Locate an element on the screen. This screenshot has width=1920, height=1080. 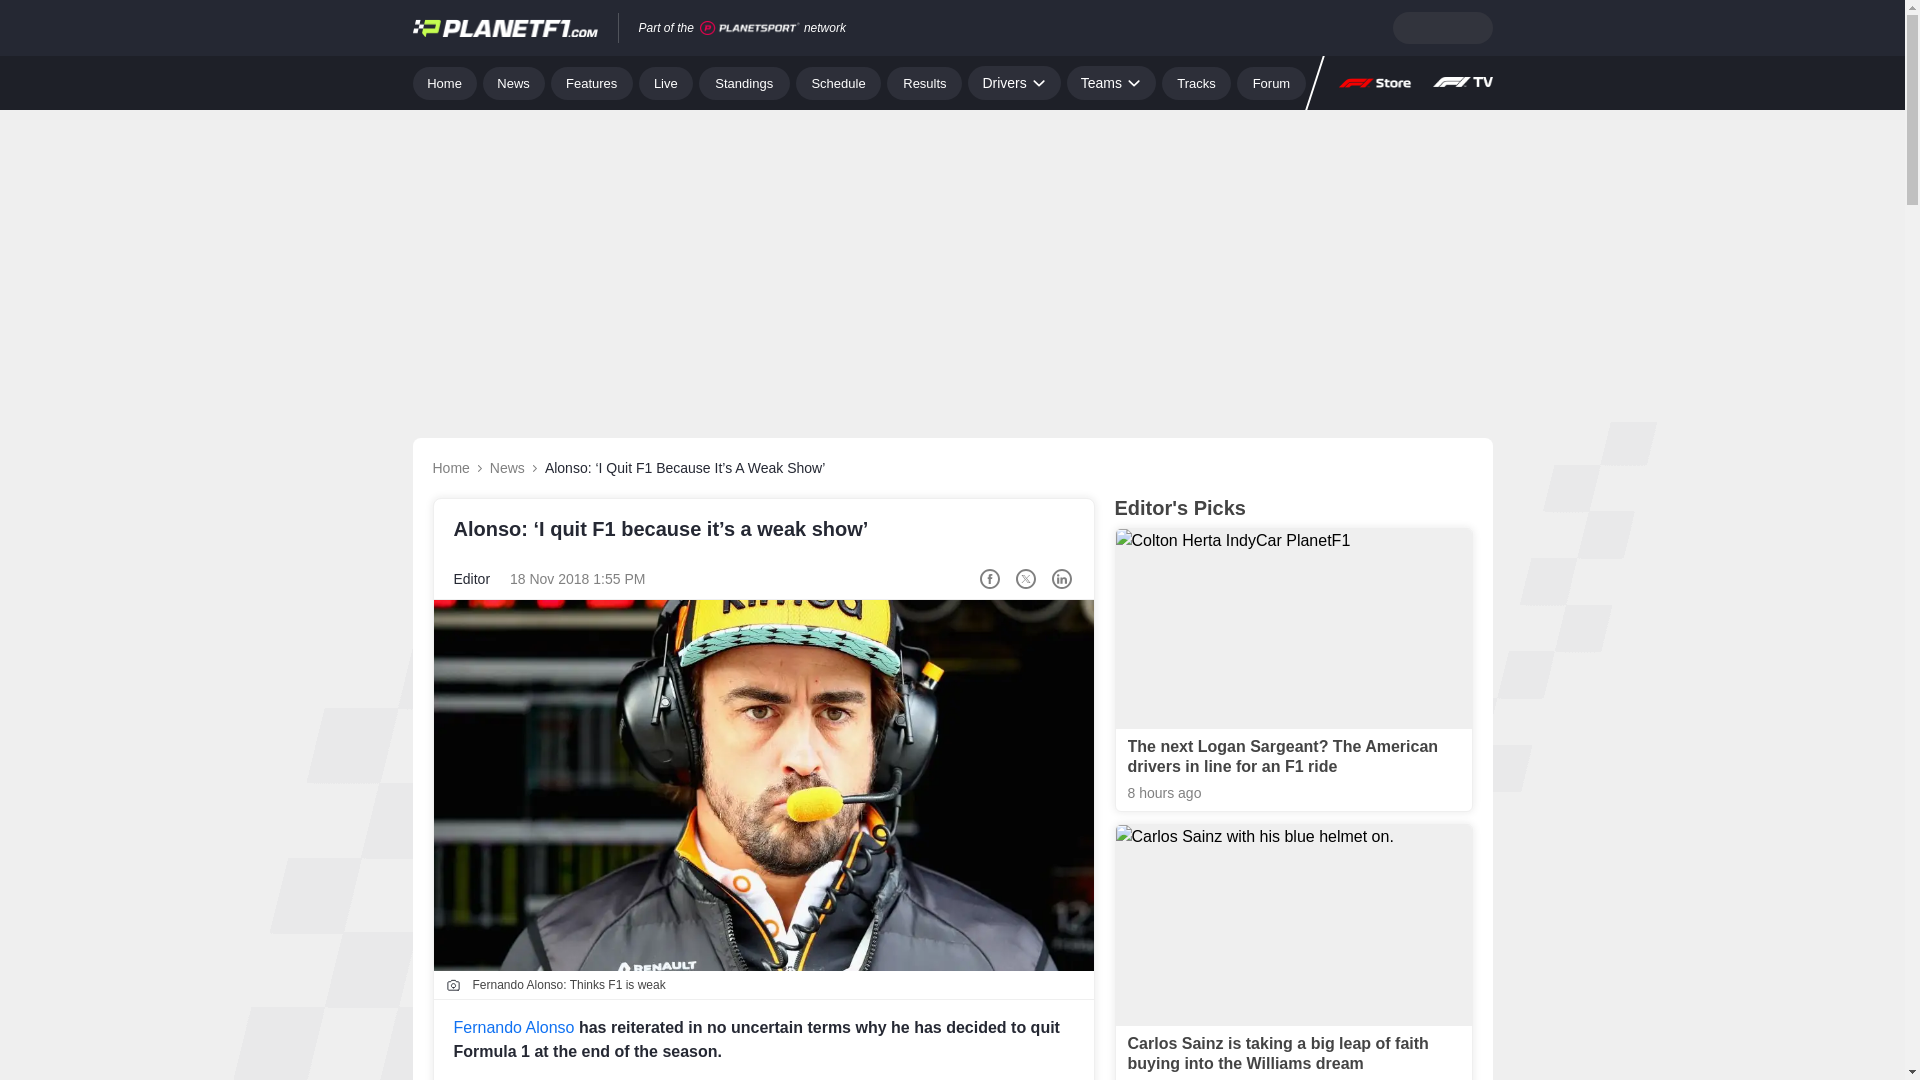
News is located at coordinates (514, 82).